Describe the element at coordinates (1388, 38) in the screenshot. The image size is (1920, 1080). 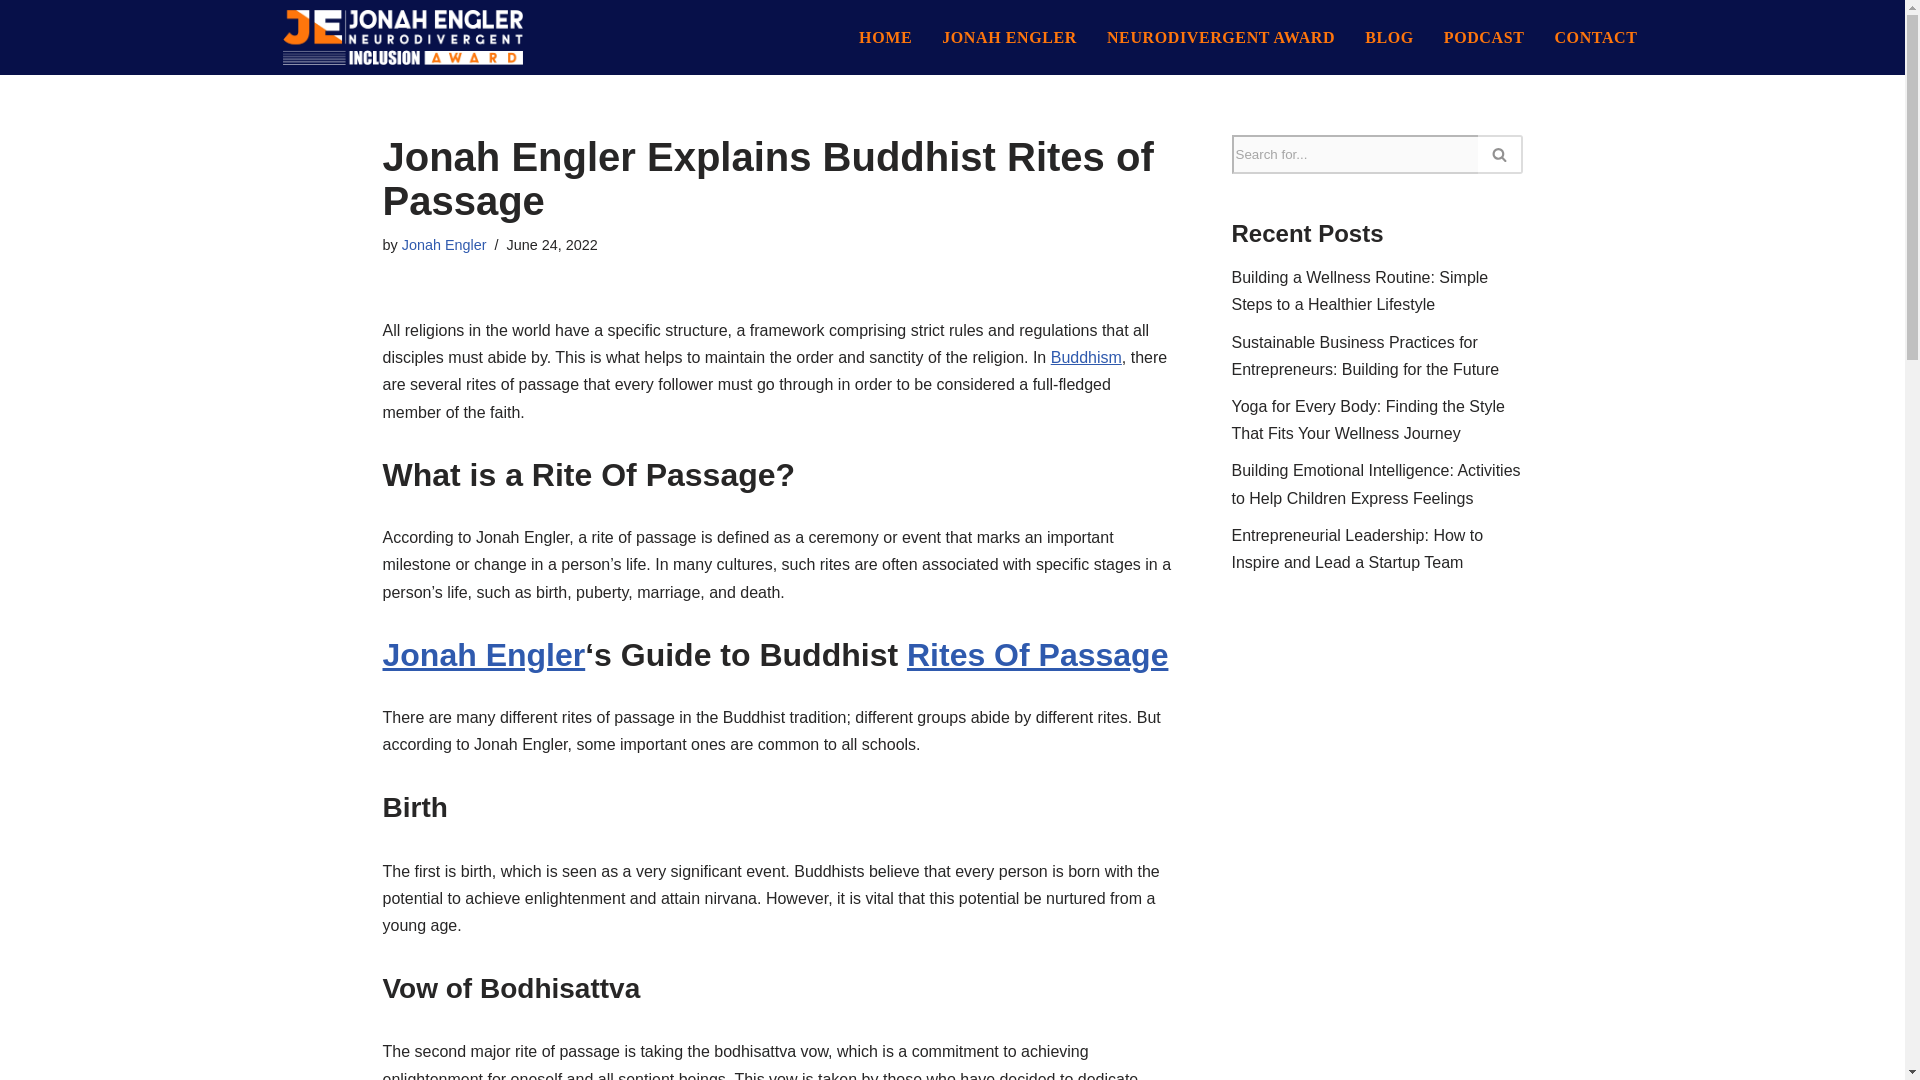
I see `BLOG` at that location.